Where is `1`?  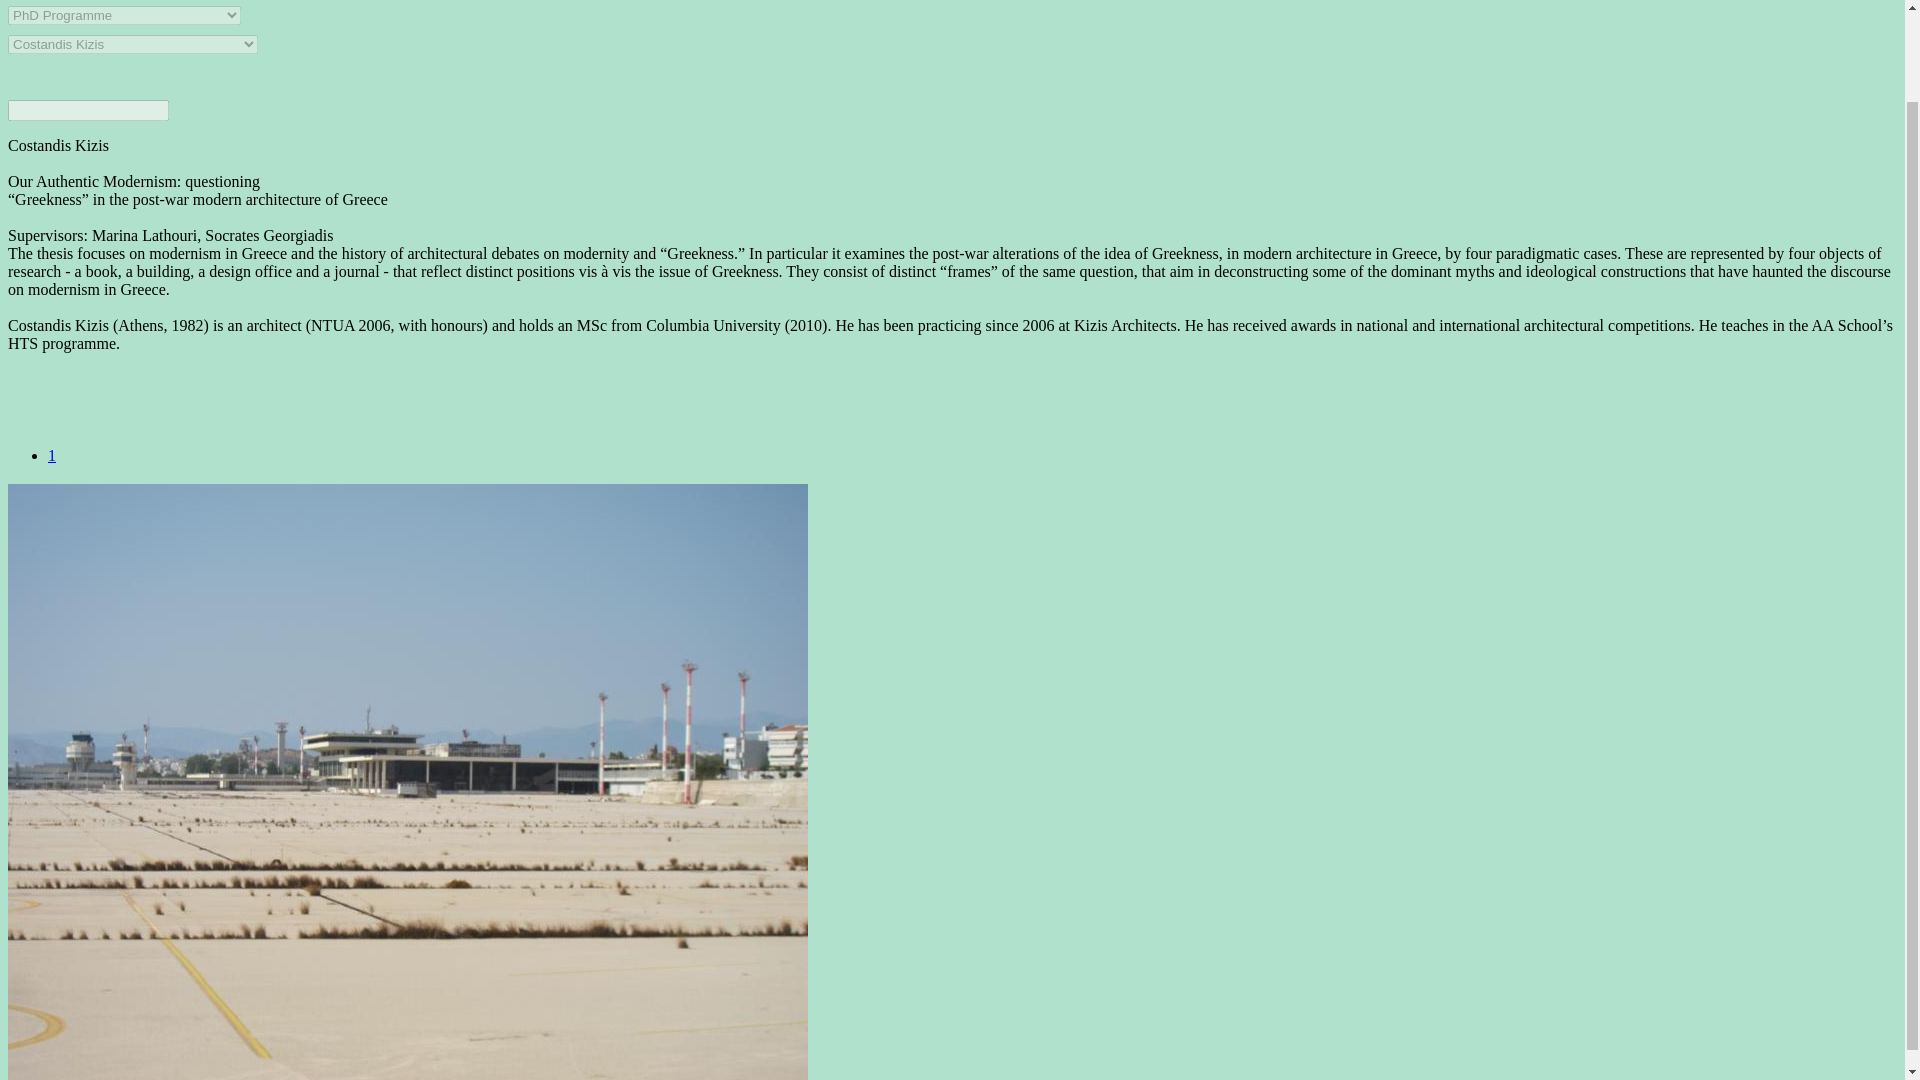 1 is located at coordinates (52, 456).